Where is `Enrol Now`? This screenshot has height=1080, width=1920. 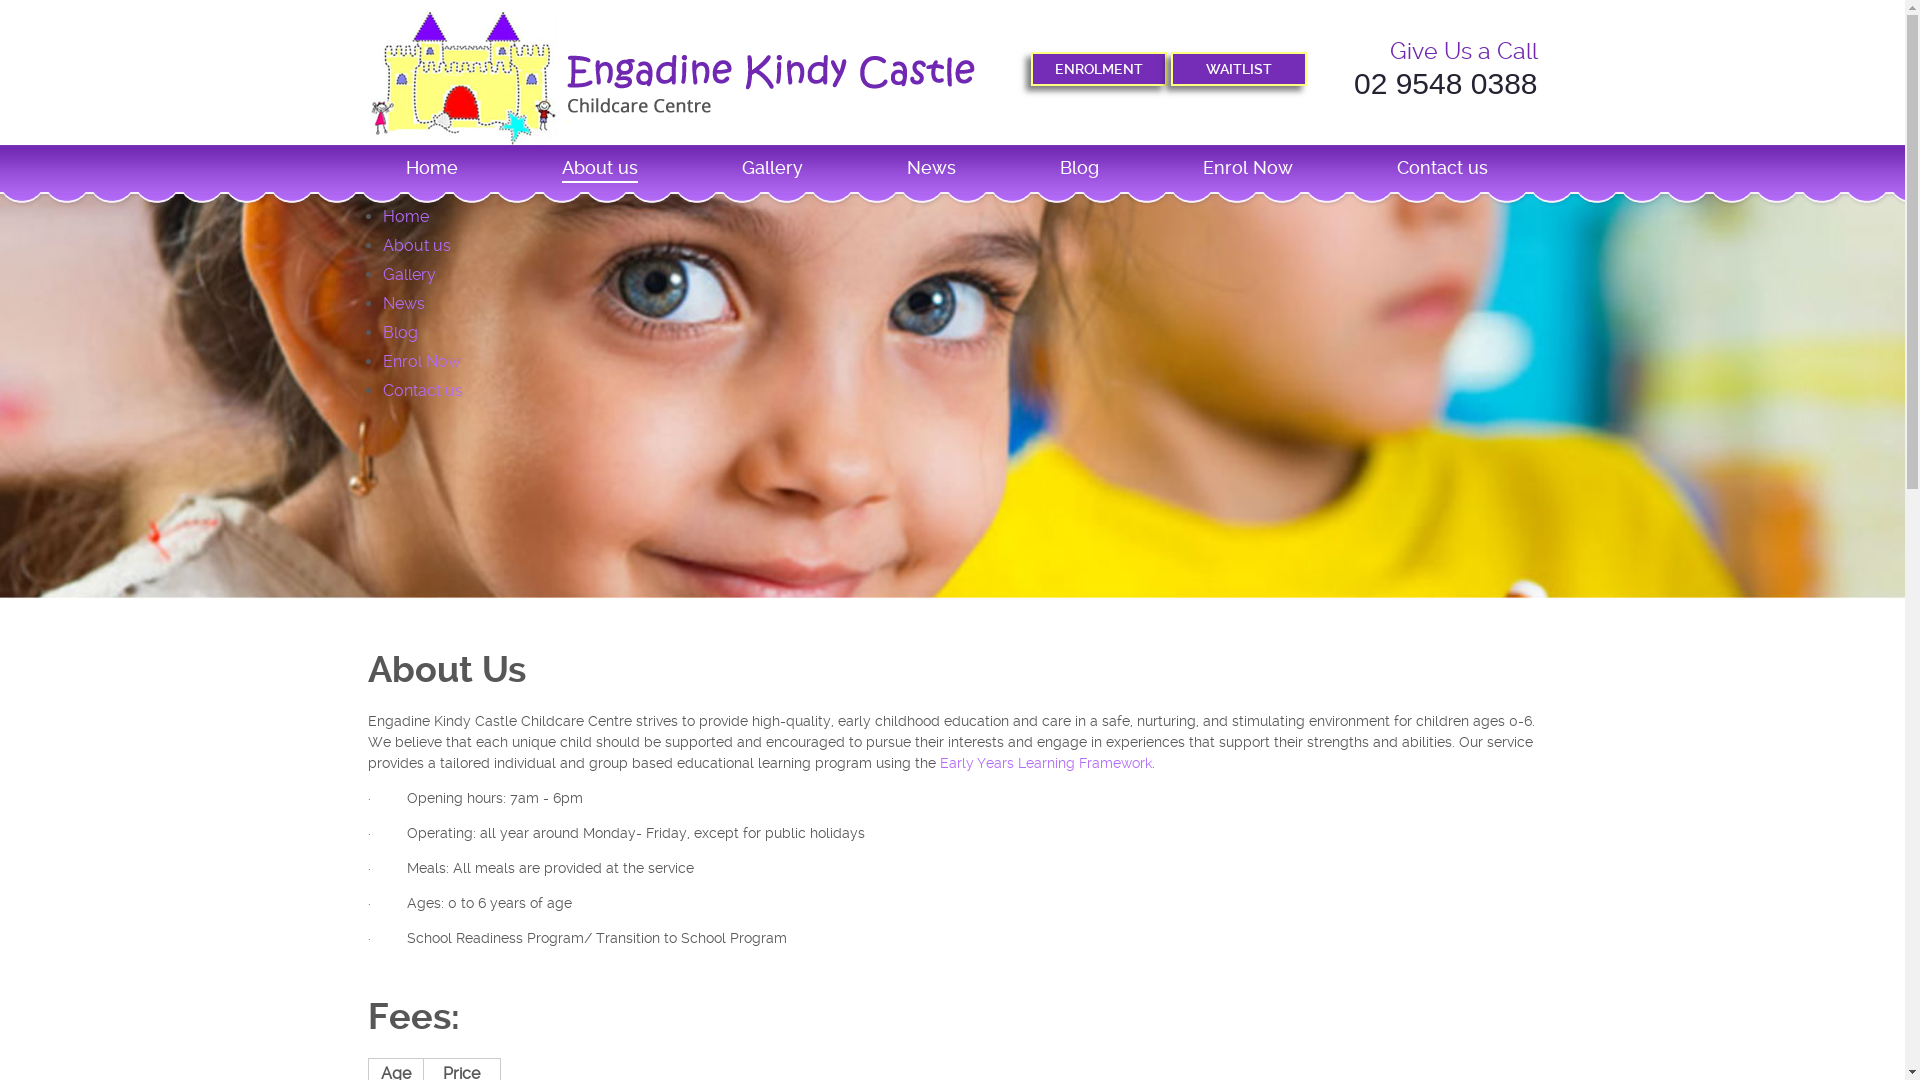 Enrol Now is located at coordinates (421, 362).